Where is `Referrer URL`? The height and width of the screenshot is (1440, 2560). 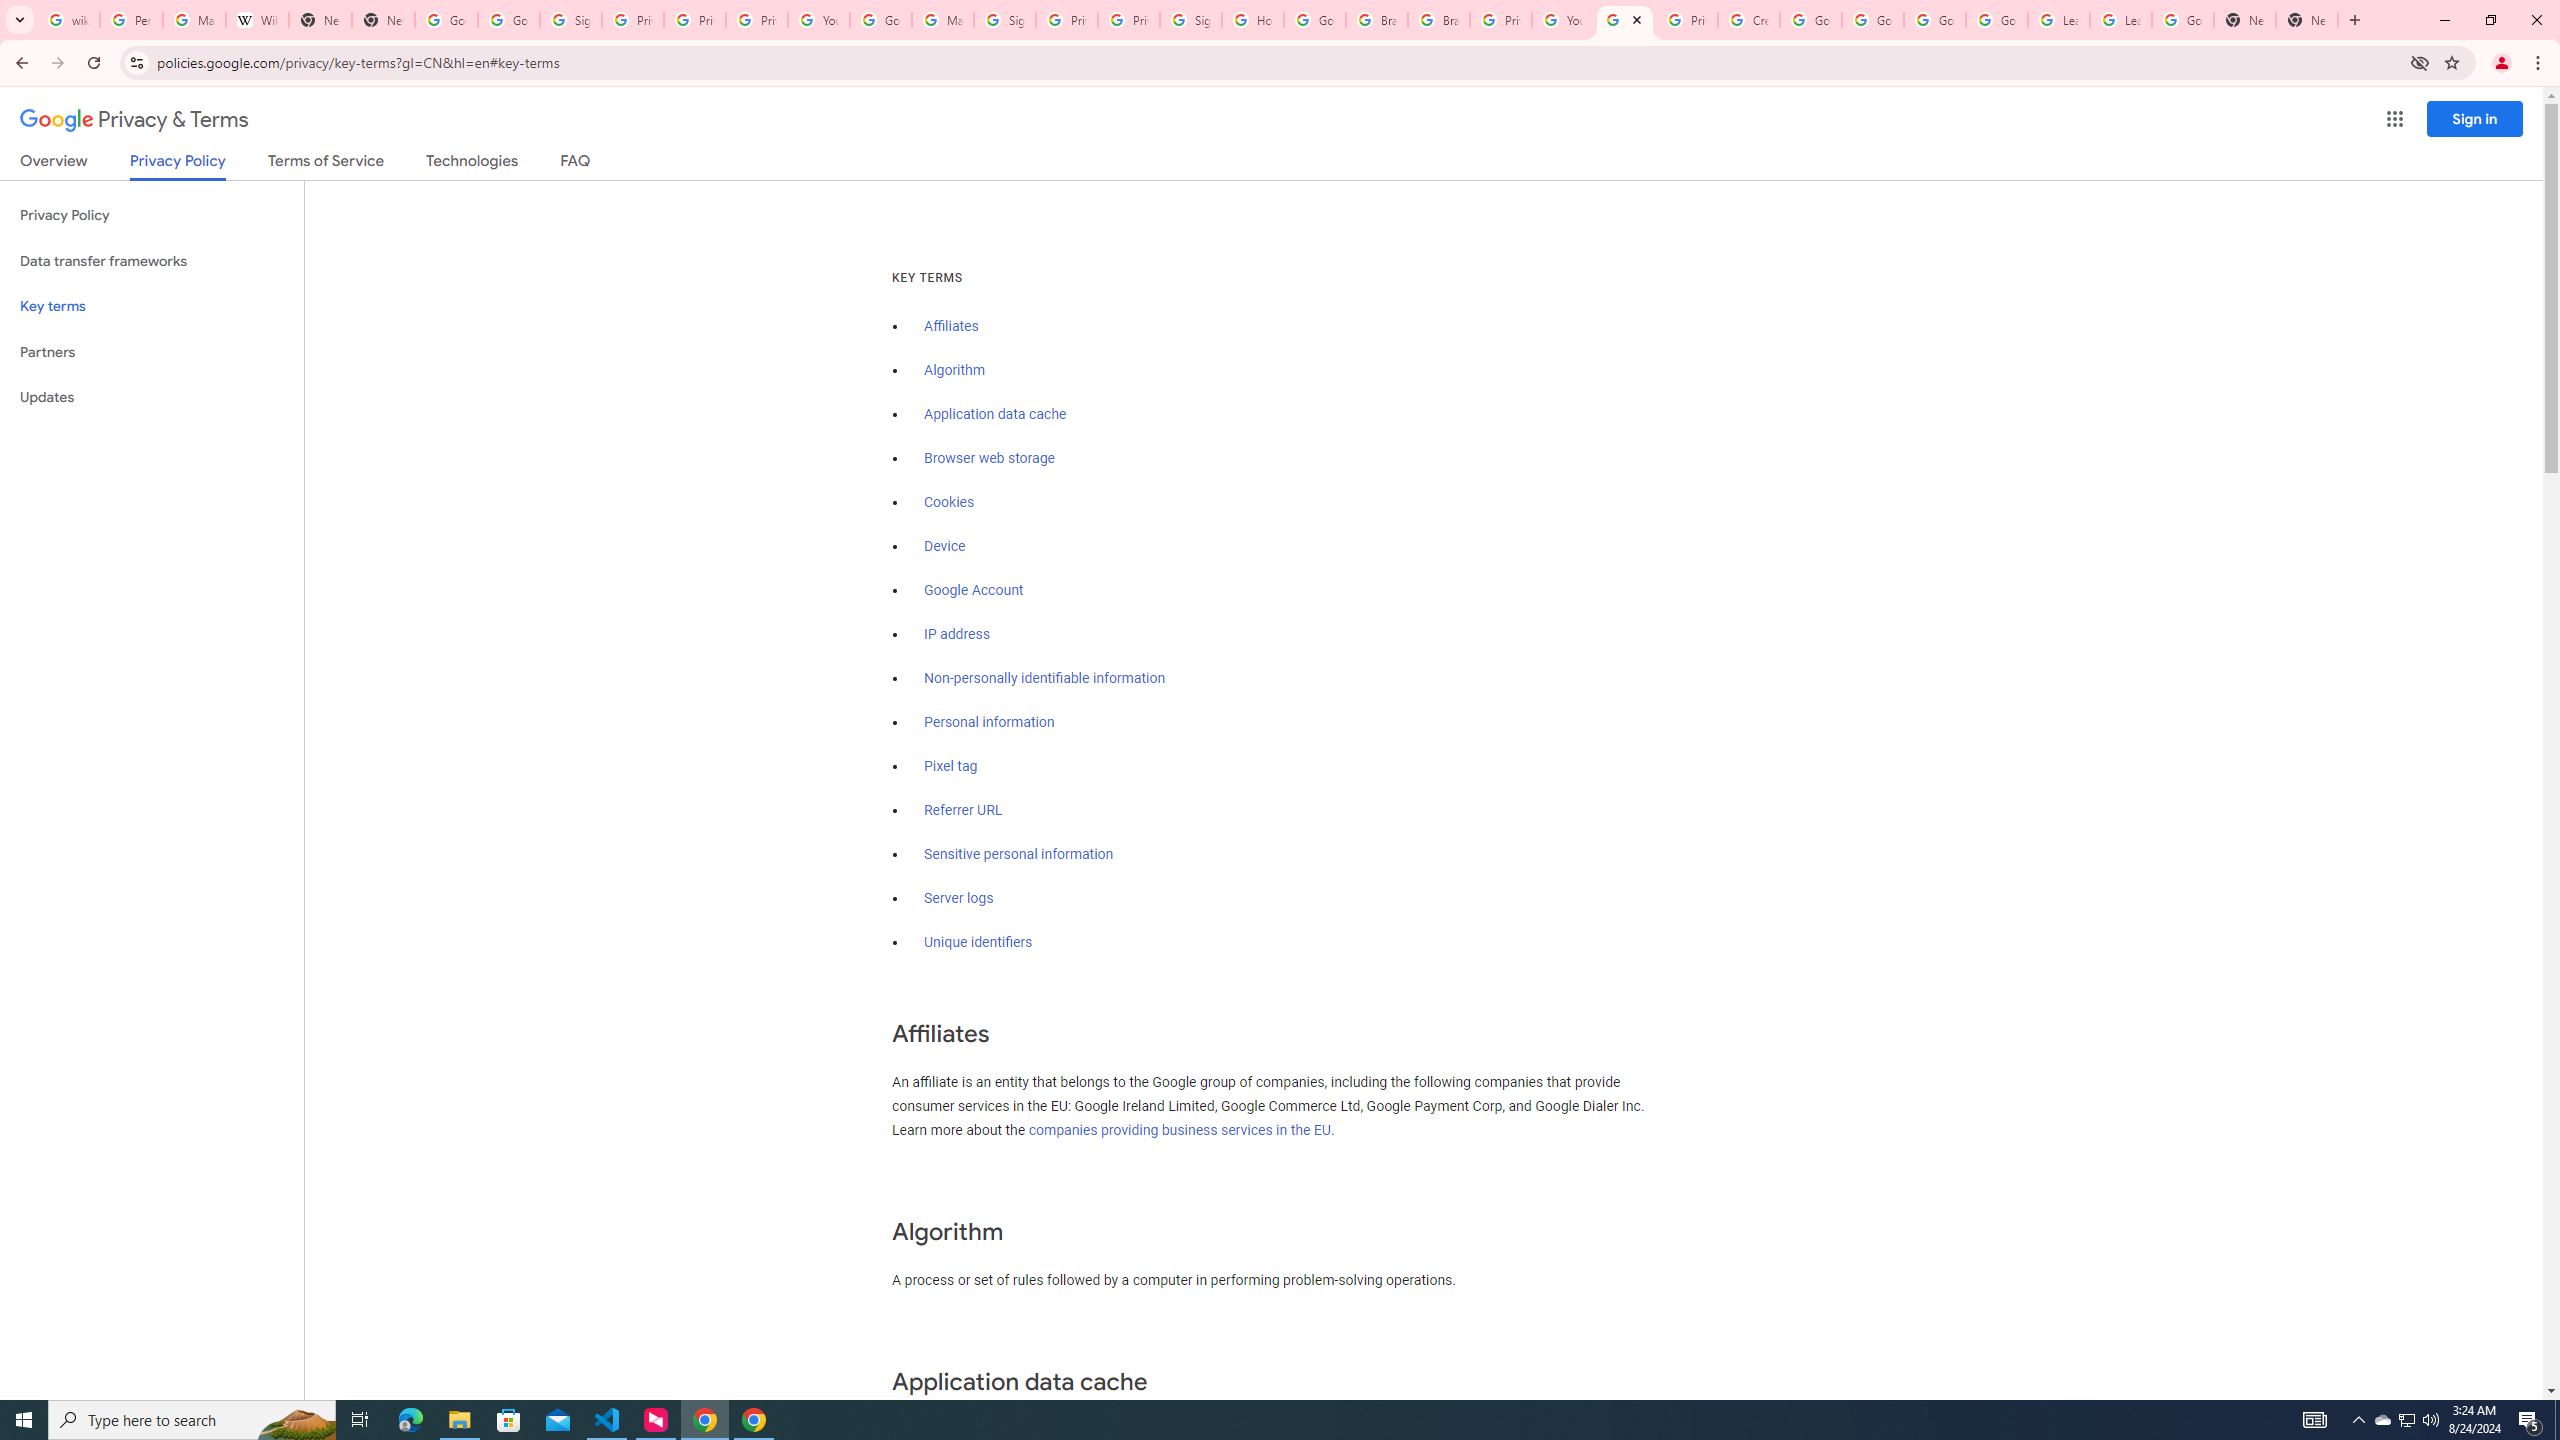 Referrer URL is located at coordinates (964, 810).